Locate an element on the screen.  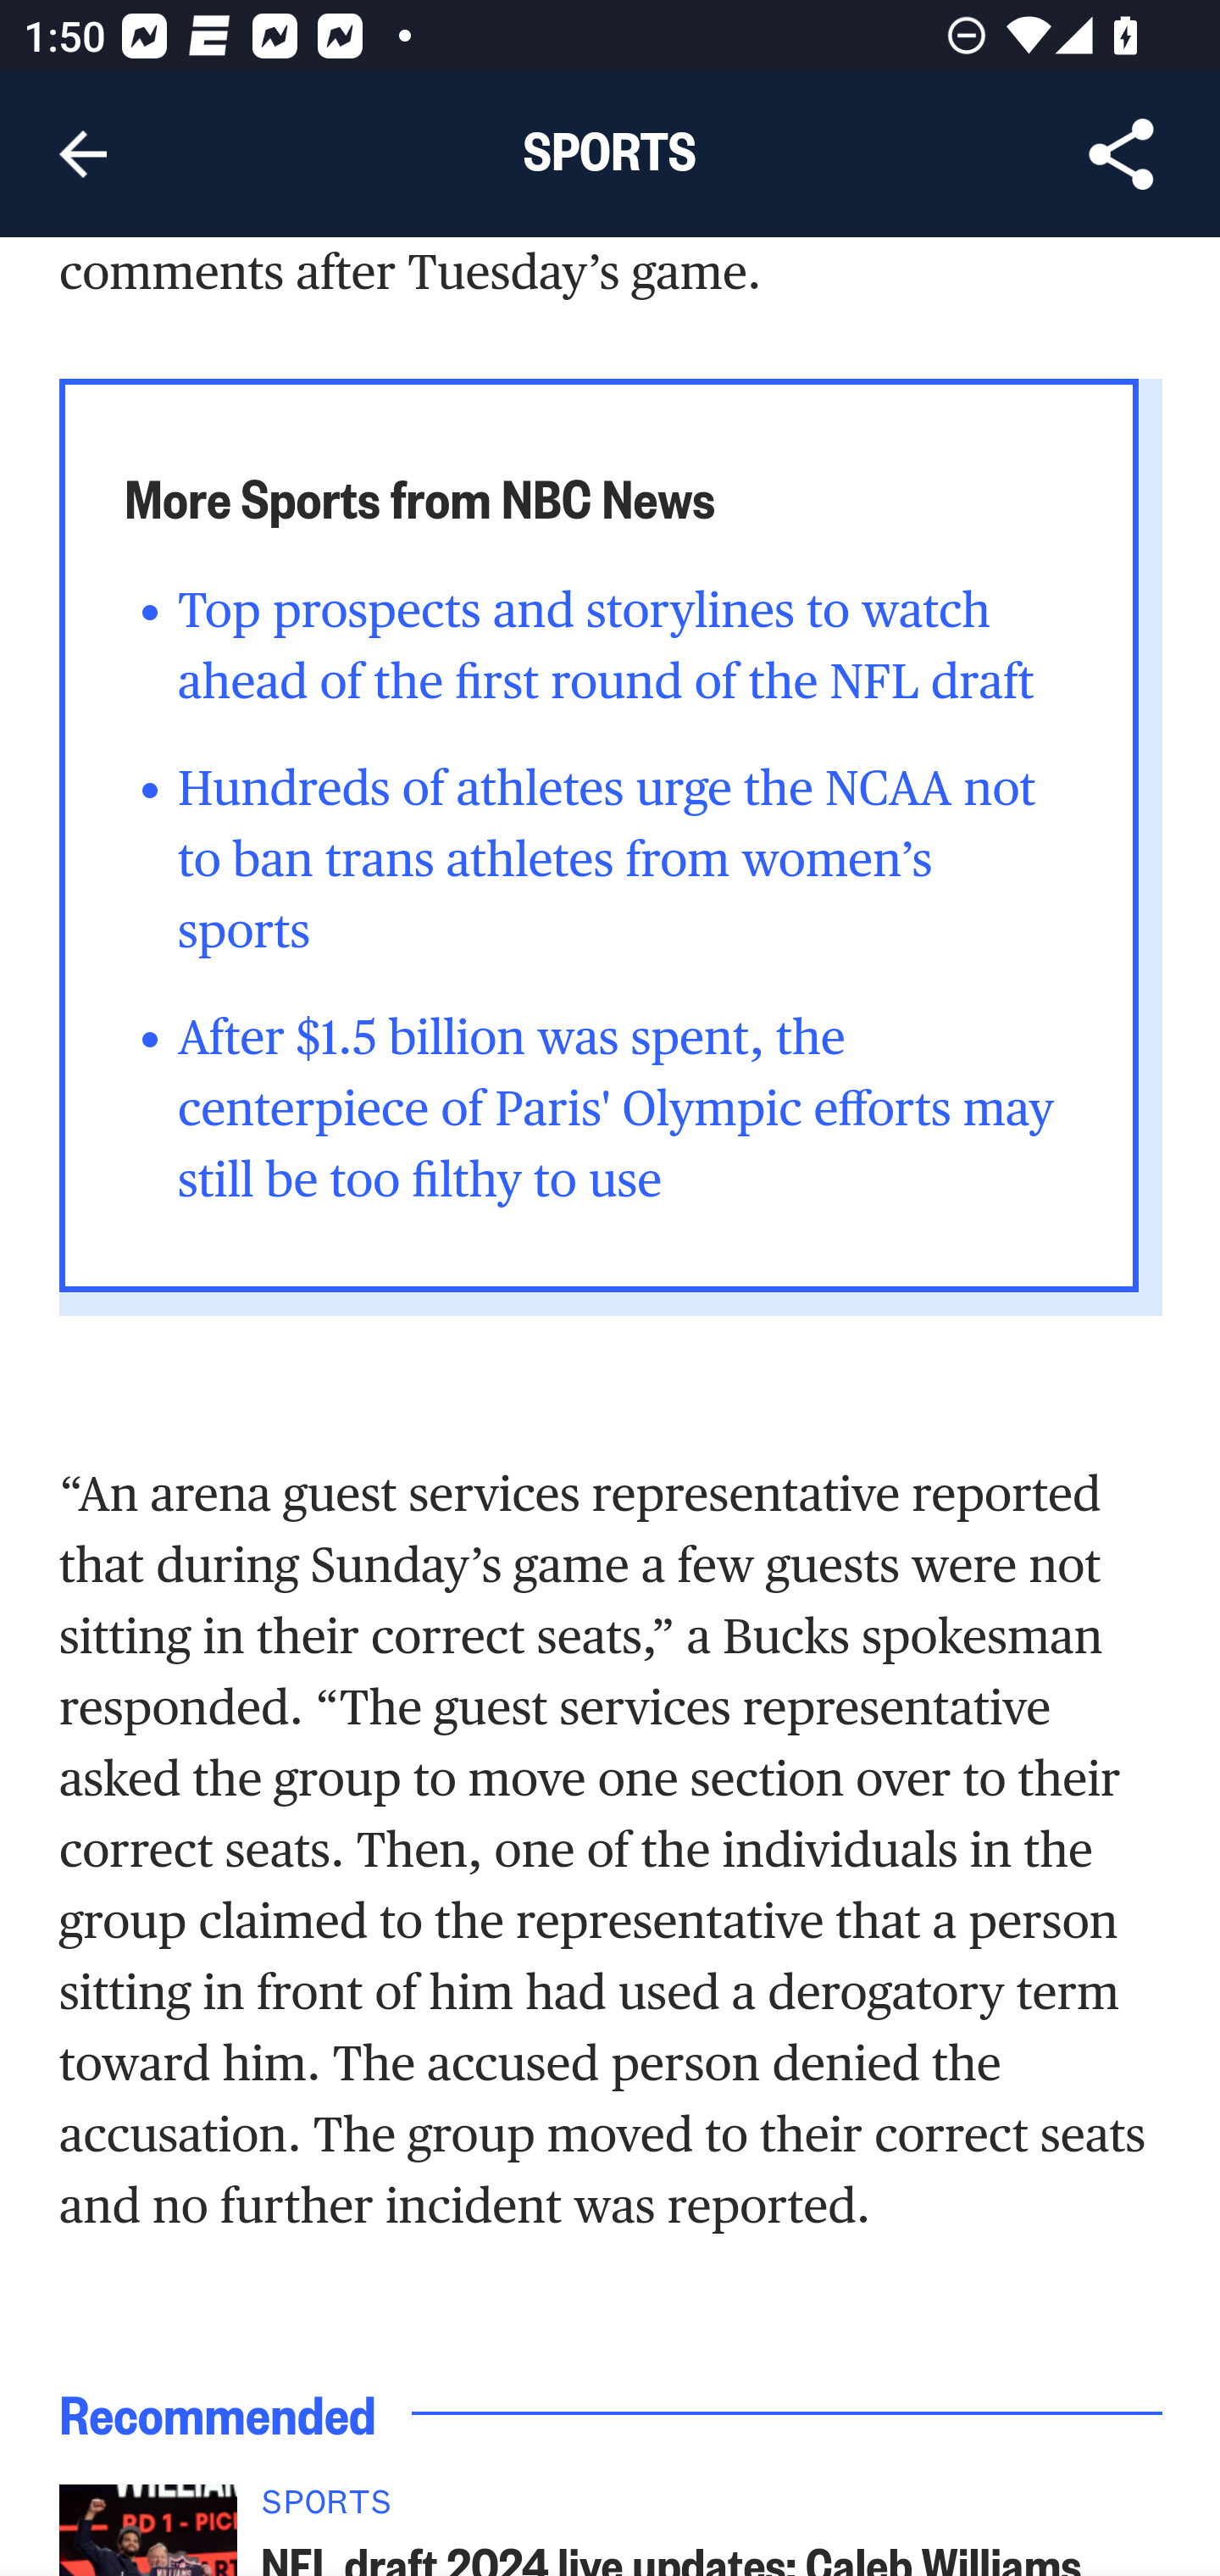
Navigate up is located at coordinates (83, 154).